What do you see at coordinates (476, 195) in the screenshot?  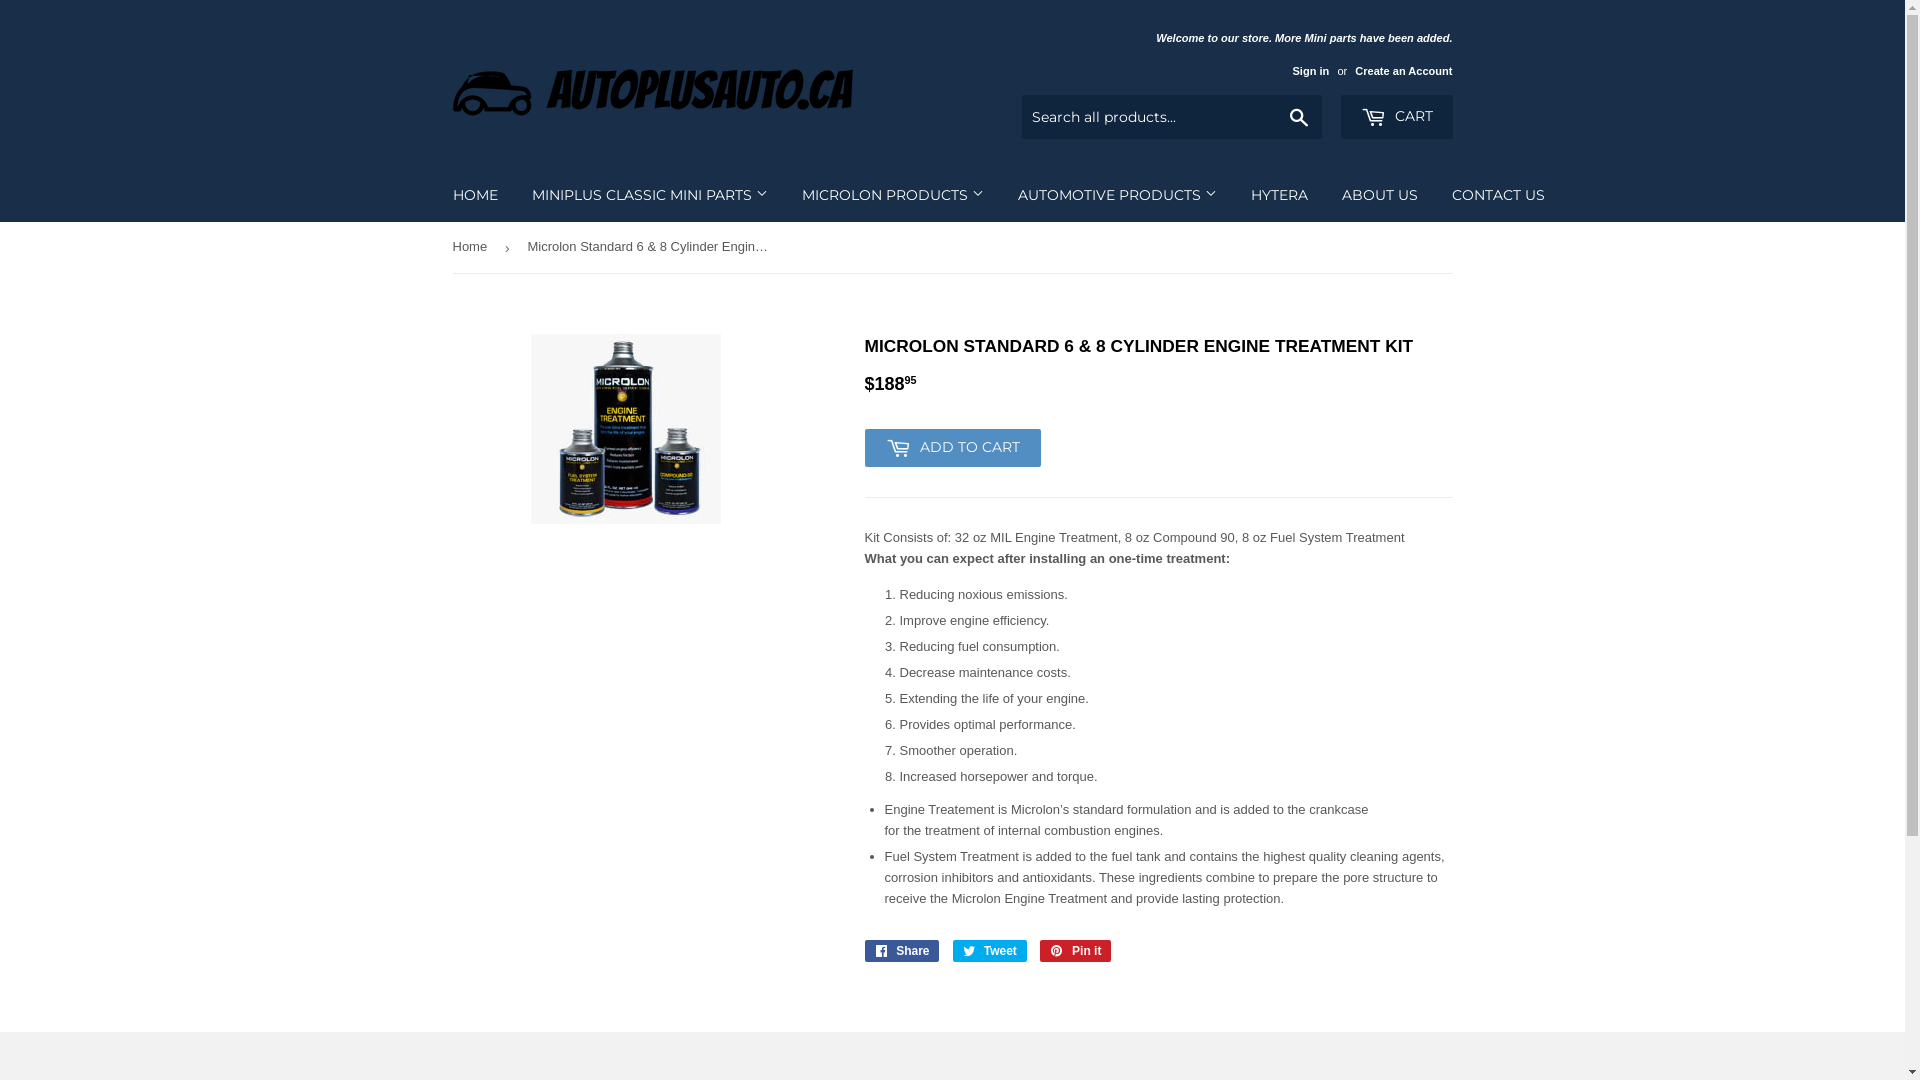 I see `HOME` at bounding box center [476, 195].